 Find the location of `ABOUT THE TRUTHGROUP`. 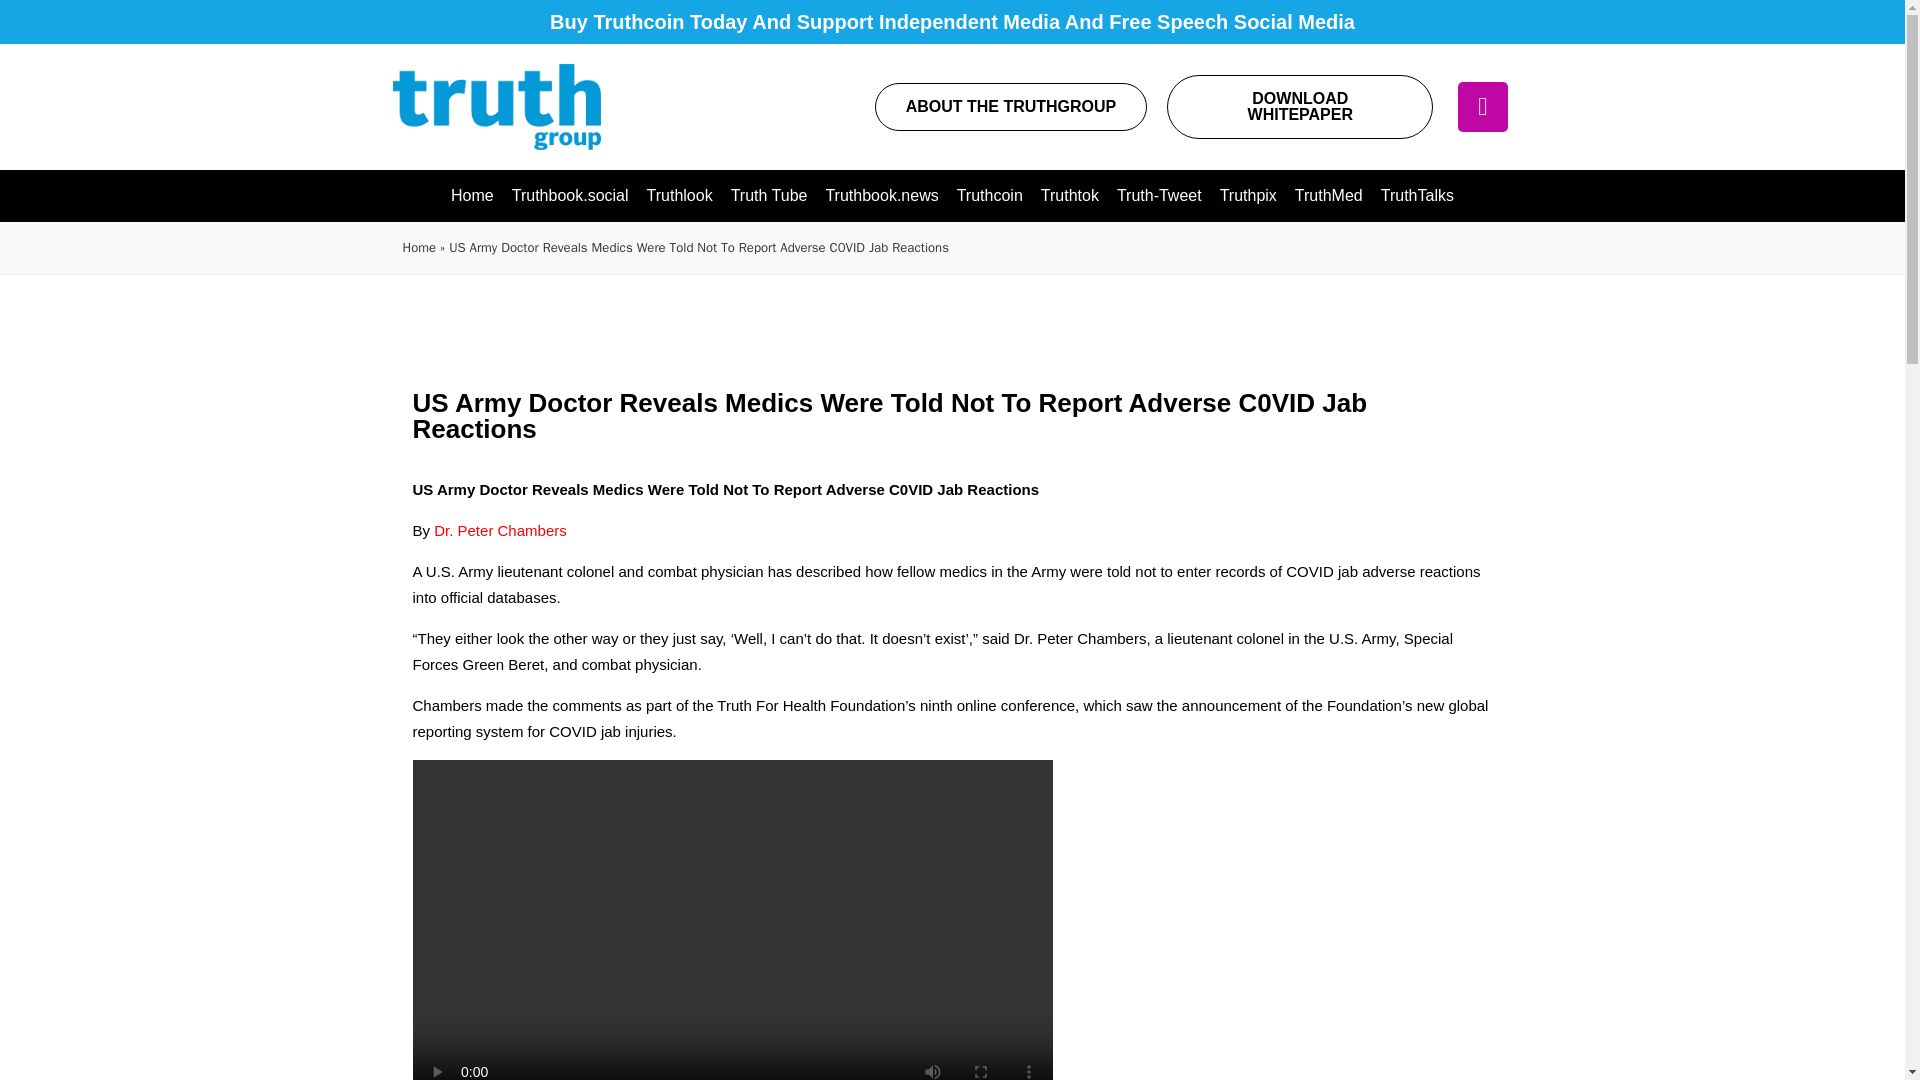

ABOUT THE TRUTHGROUP is located at coordinates (1012, 106).